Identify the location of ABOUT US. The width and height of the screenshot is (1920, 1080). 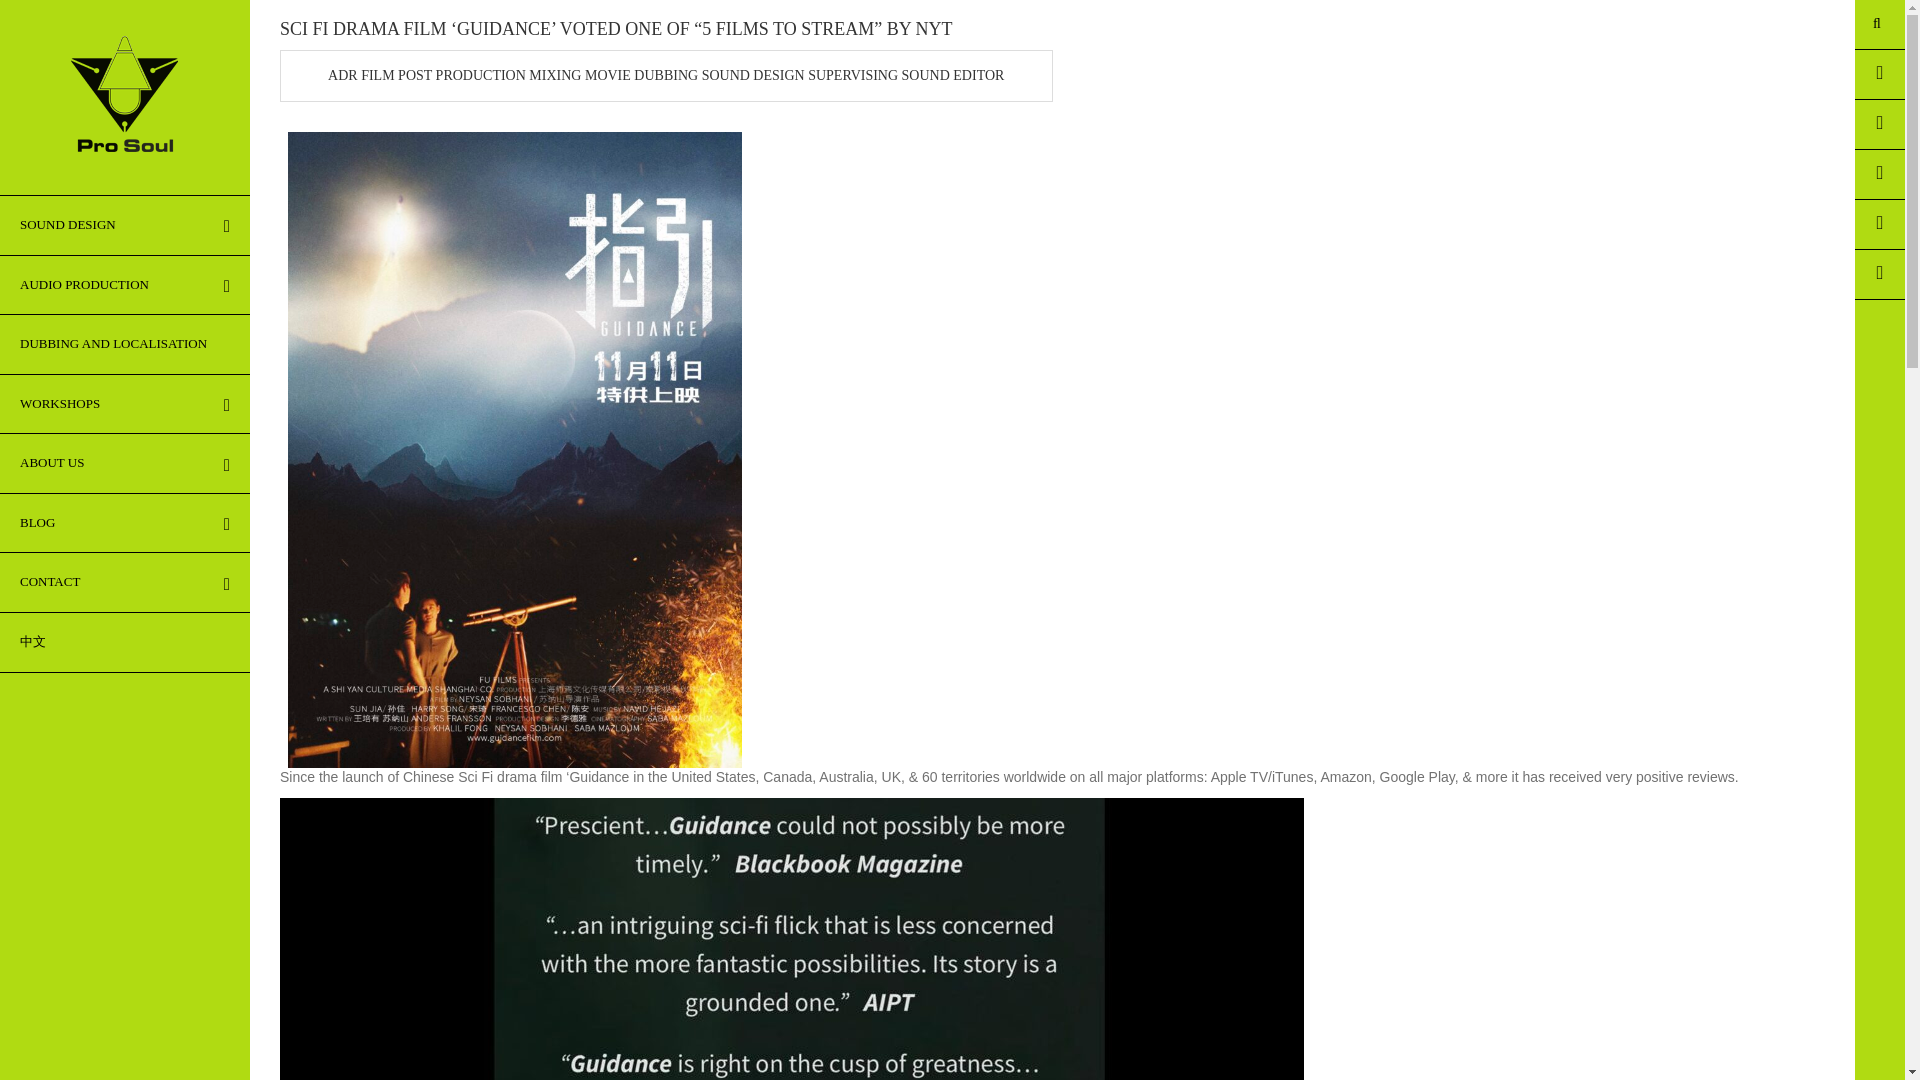
(124, 464).